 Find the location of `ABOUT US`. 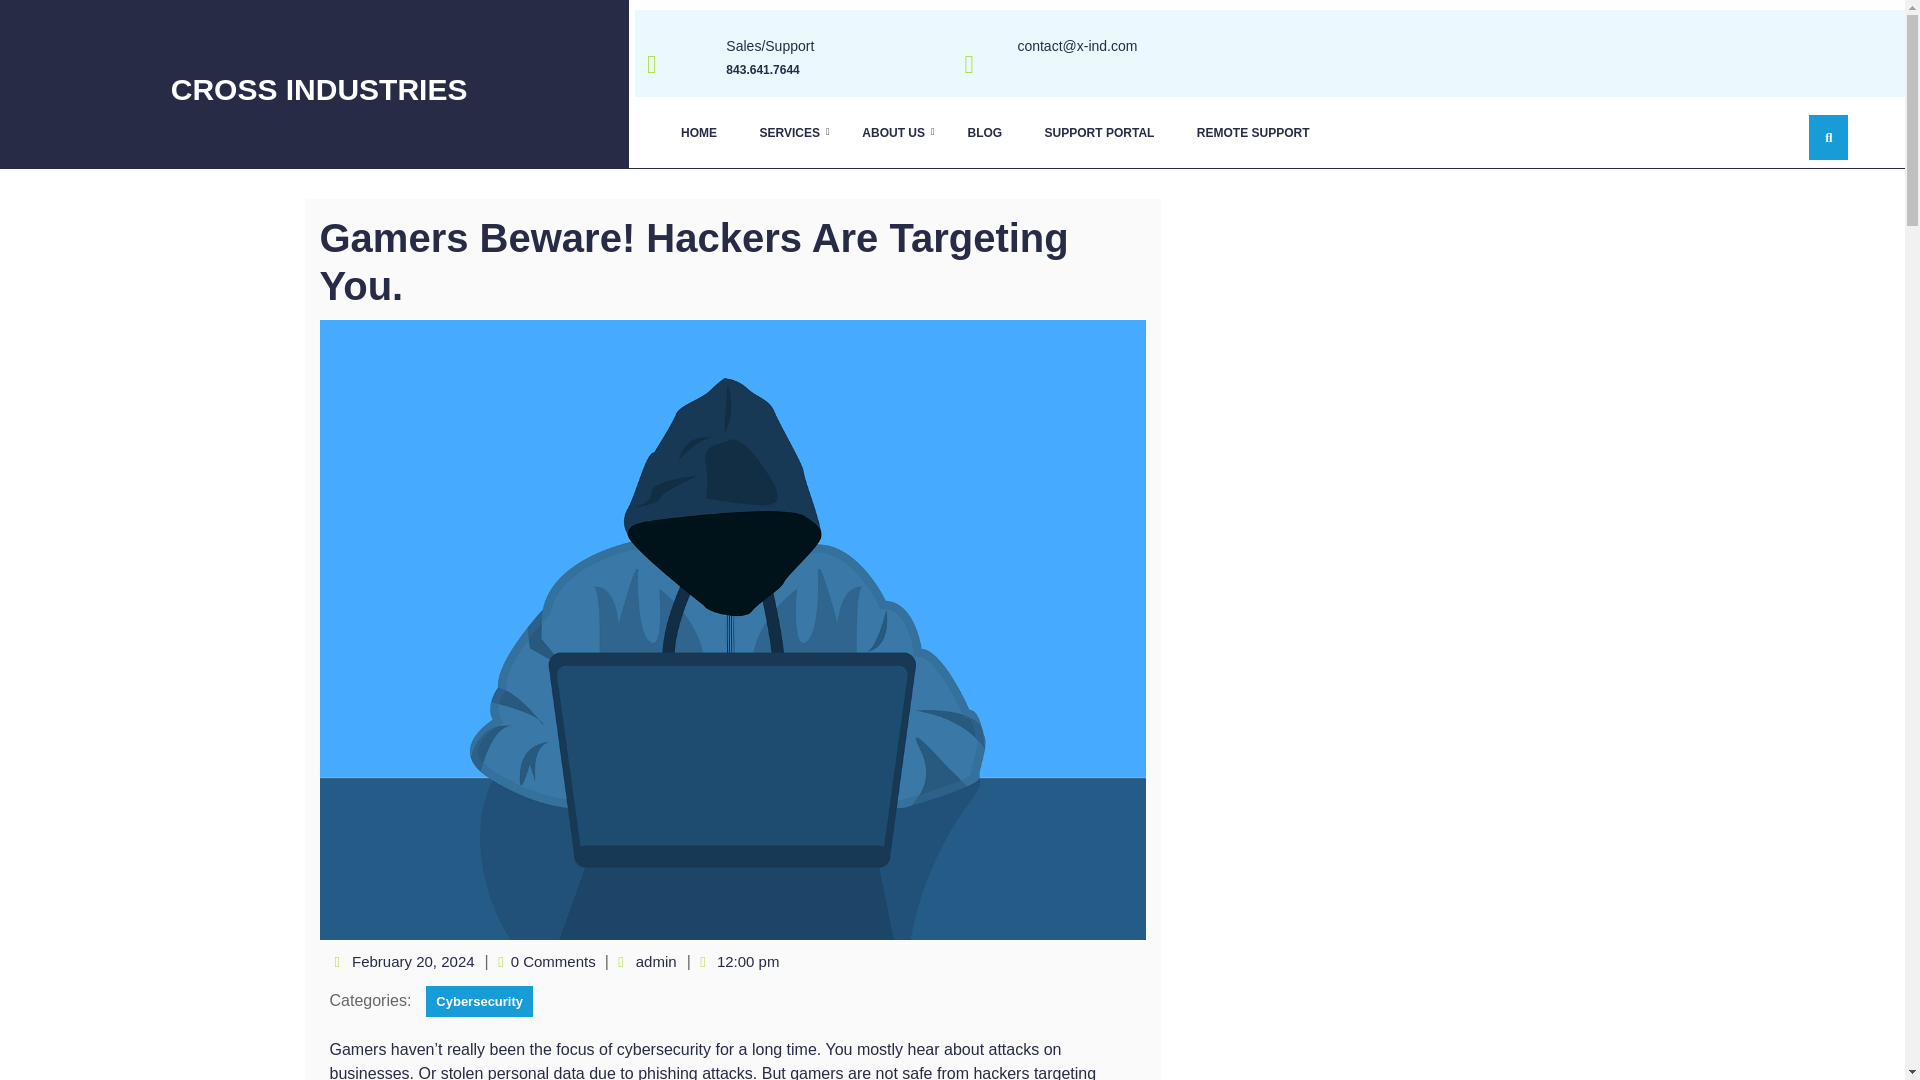

ABOUT US is located at coordinates (893, 132).